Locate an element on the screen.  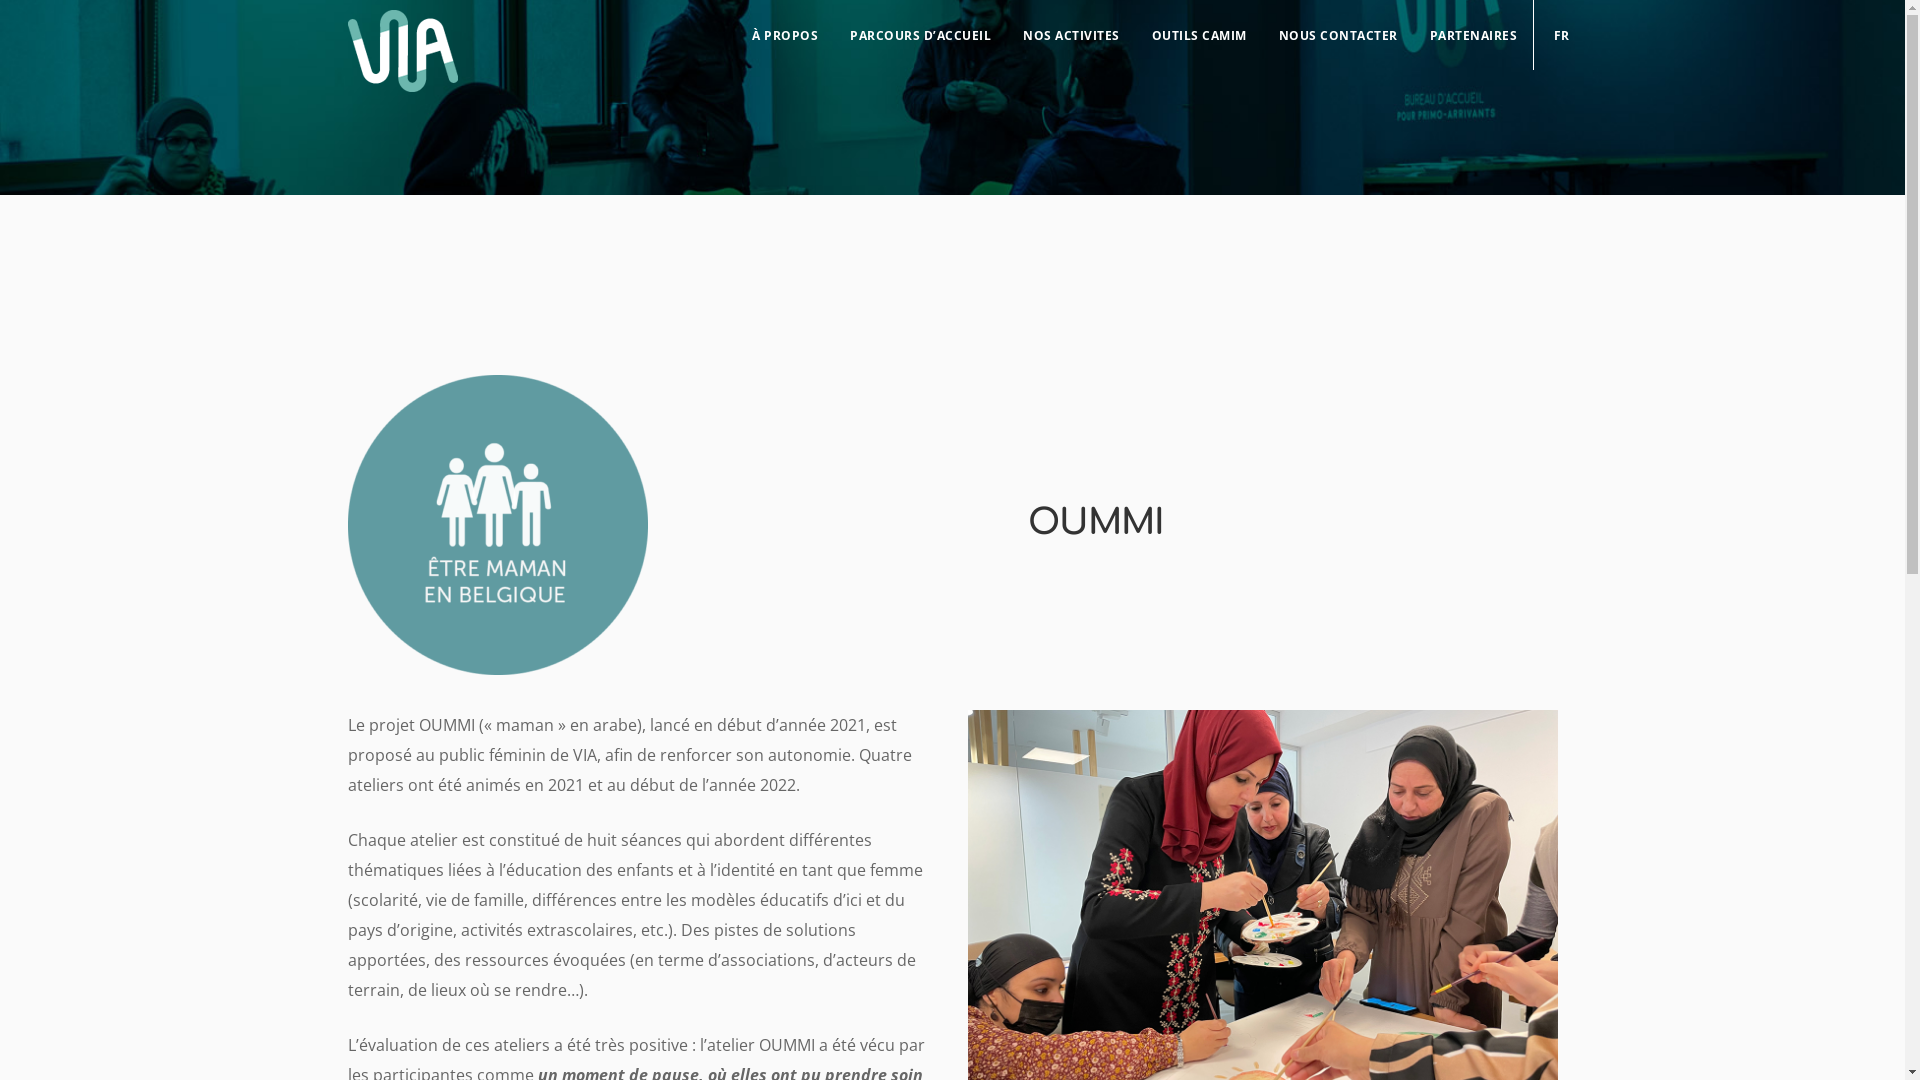
+32 (0) 2 563 52 52 is located at coordinates (1280, 800).